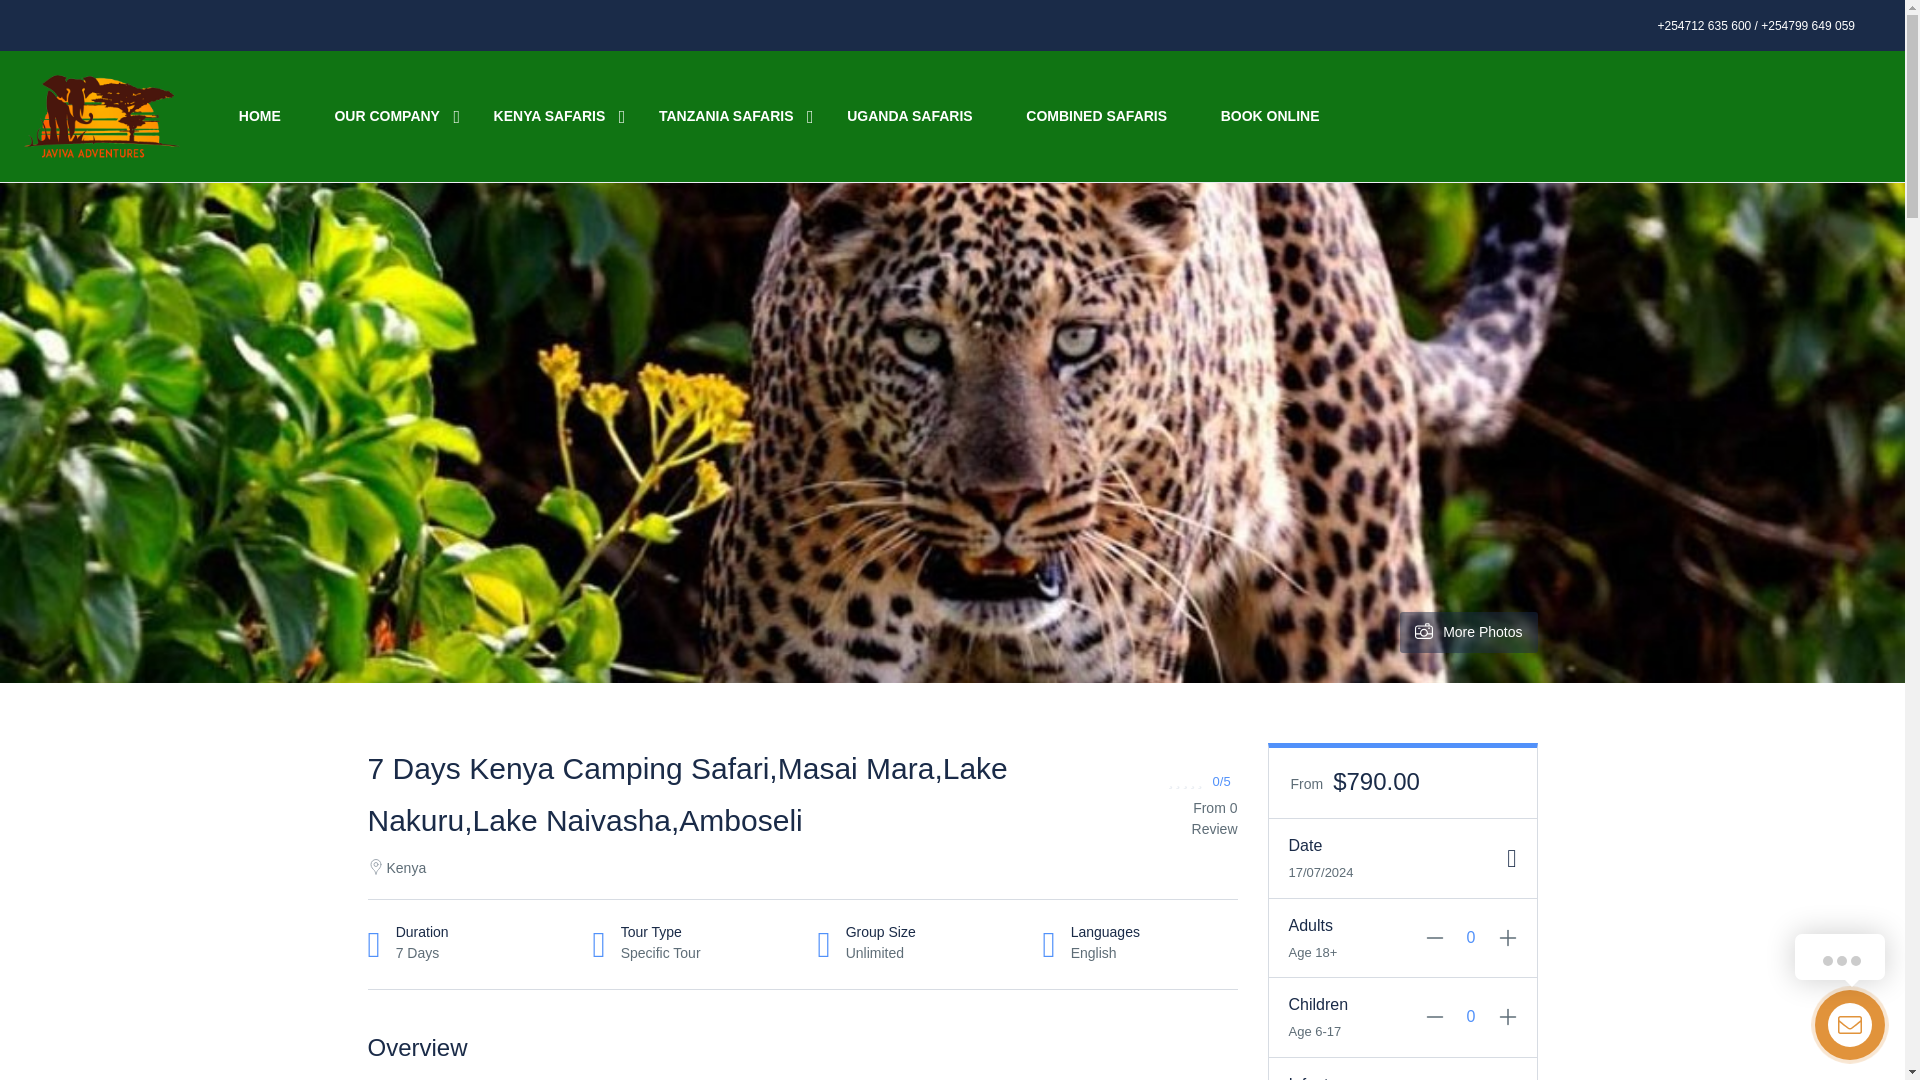 This screenshot has width=1920, height=1080. Describe the element at coordinates (1471, 1016) in the screenshot. I see `0` at that location.